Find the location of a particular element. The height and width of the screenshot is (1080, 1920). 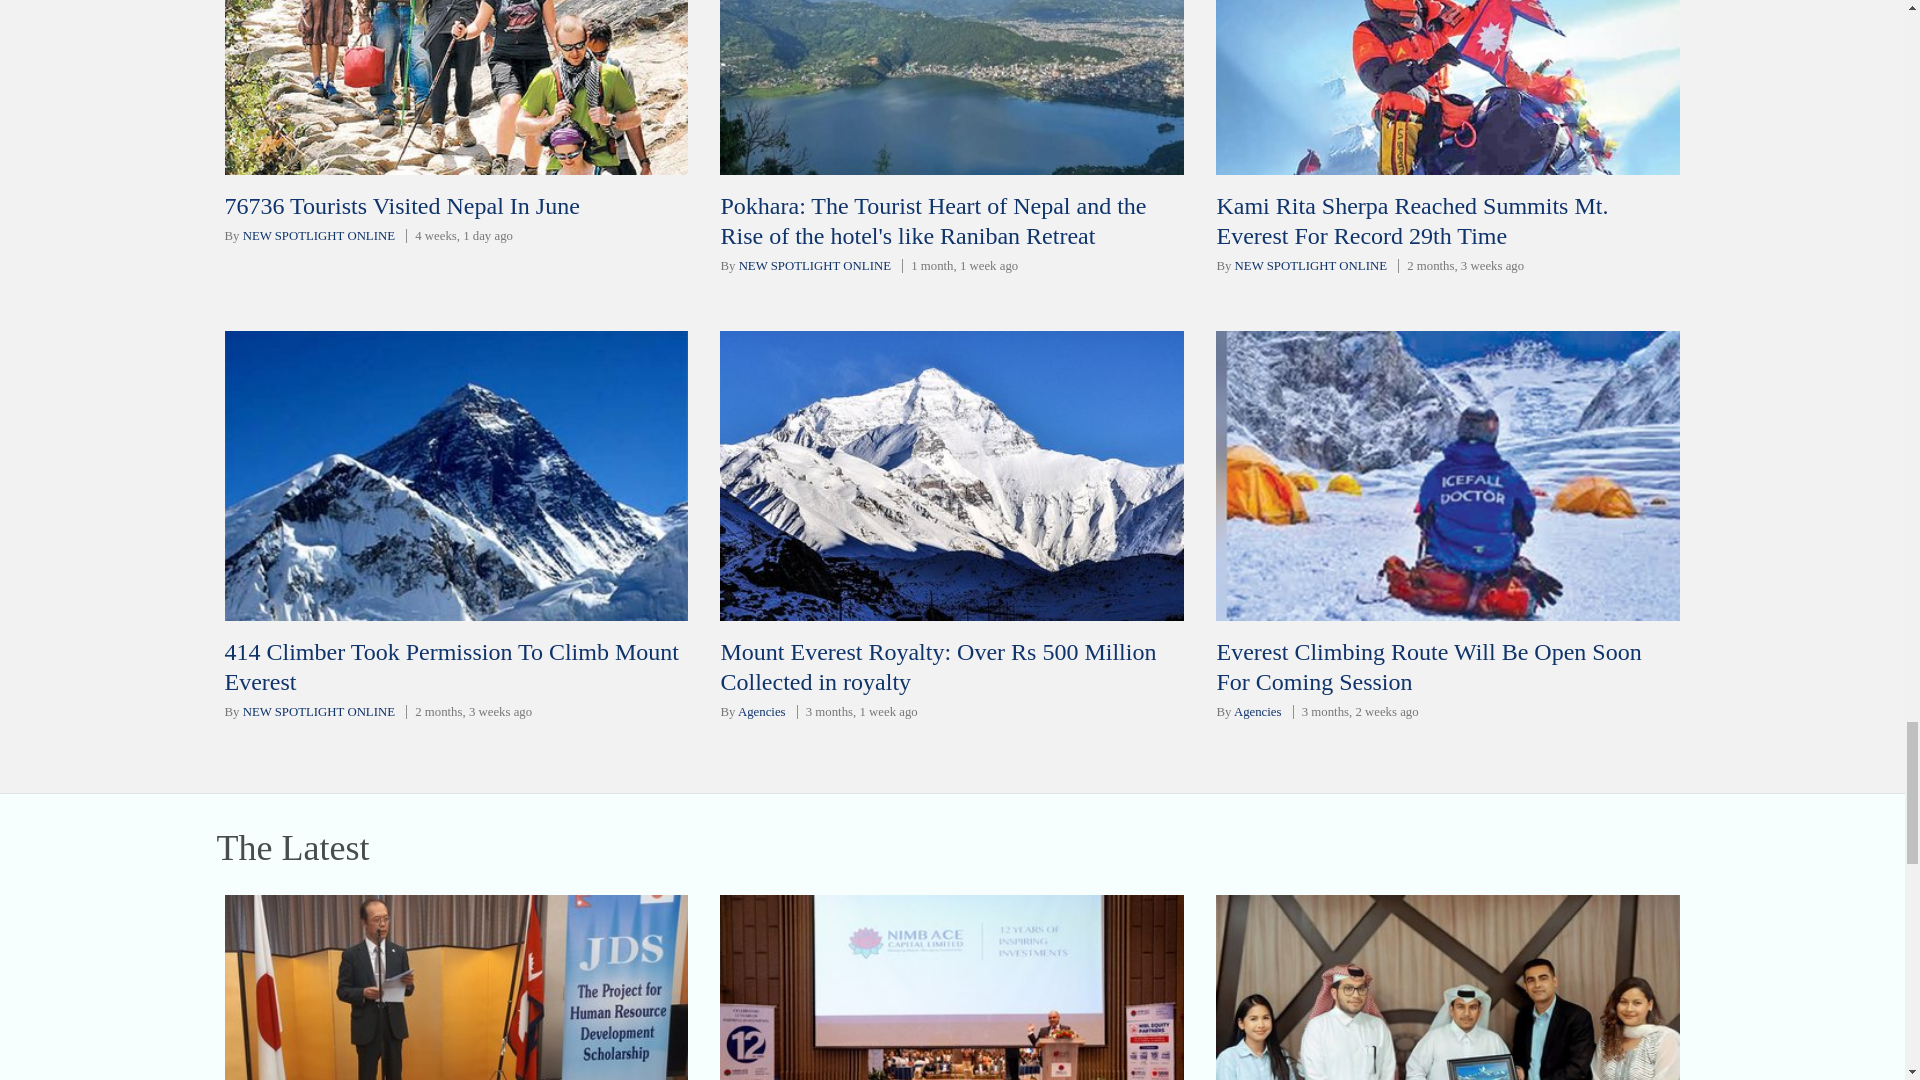

NEW SPOTLIGHT ONLINE is located at coordinates (814, 266).